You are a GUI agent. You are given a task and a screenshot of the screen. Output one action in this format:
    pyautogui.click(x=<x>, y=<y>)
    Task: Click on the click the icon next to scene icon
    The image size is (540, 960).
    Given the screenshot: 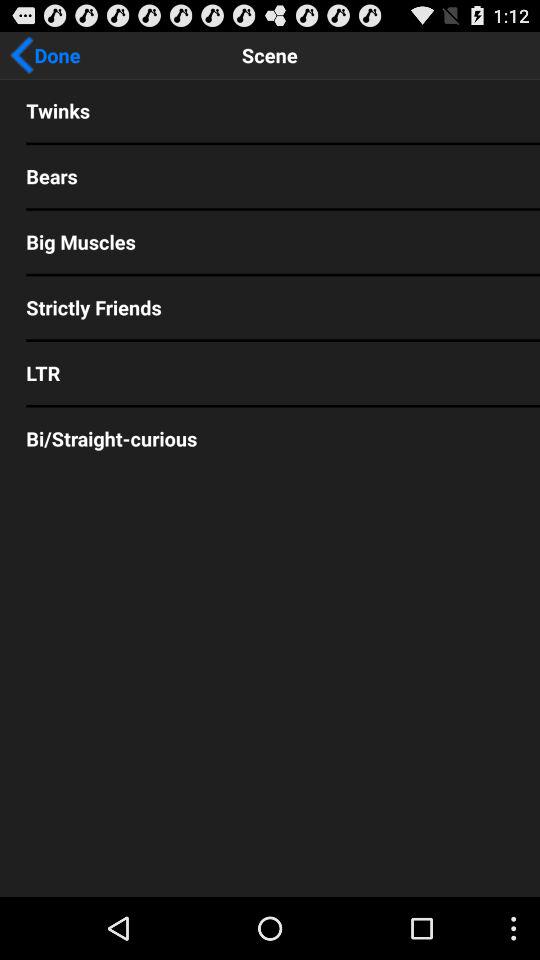 What is the action you would take?
    pyautogui.click(x=45, y=55)
    